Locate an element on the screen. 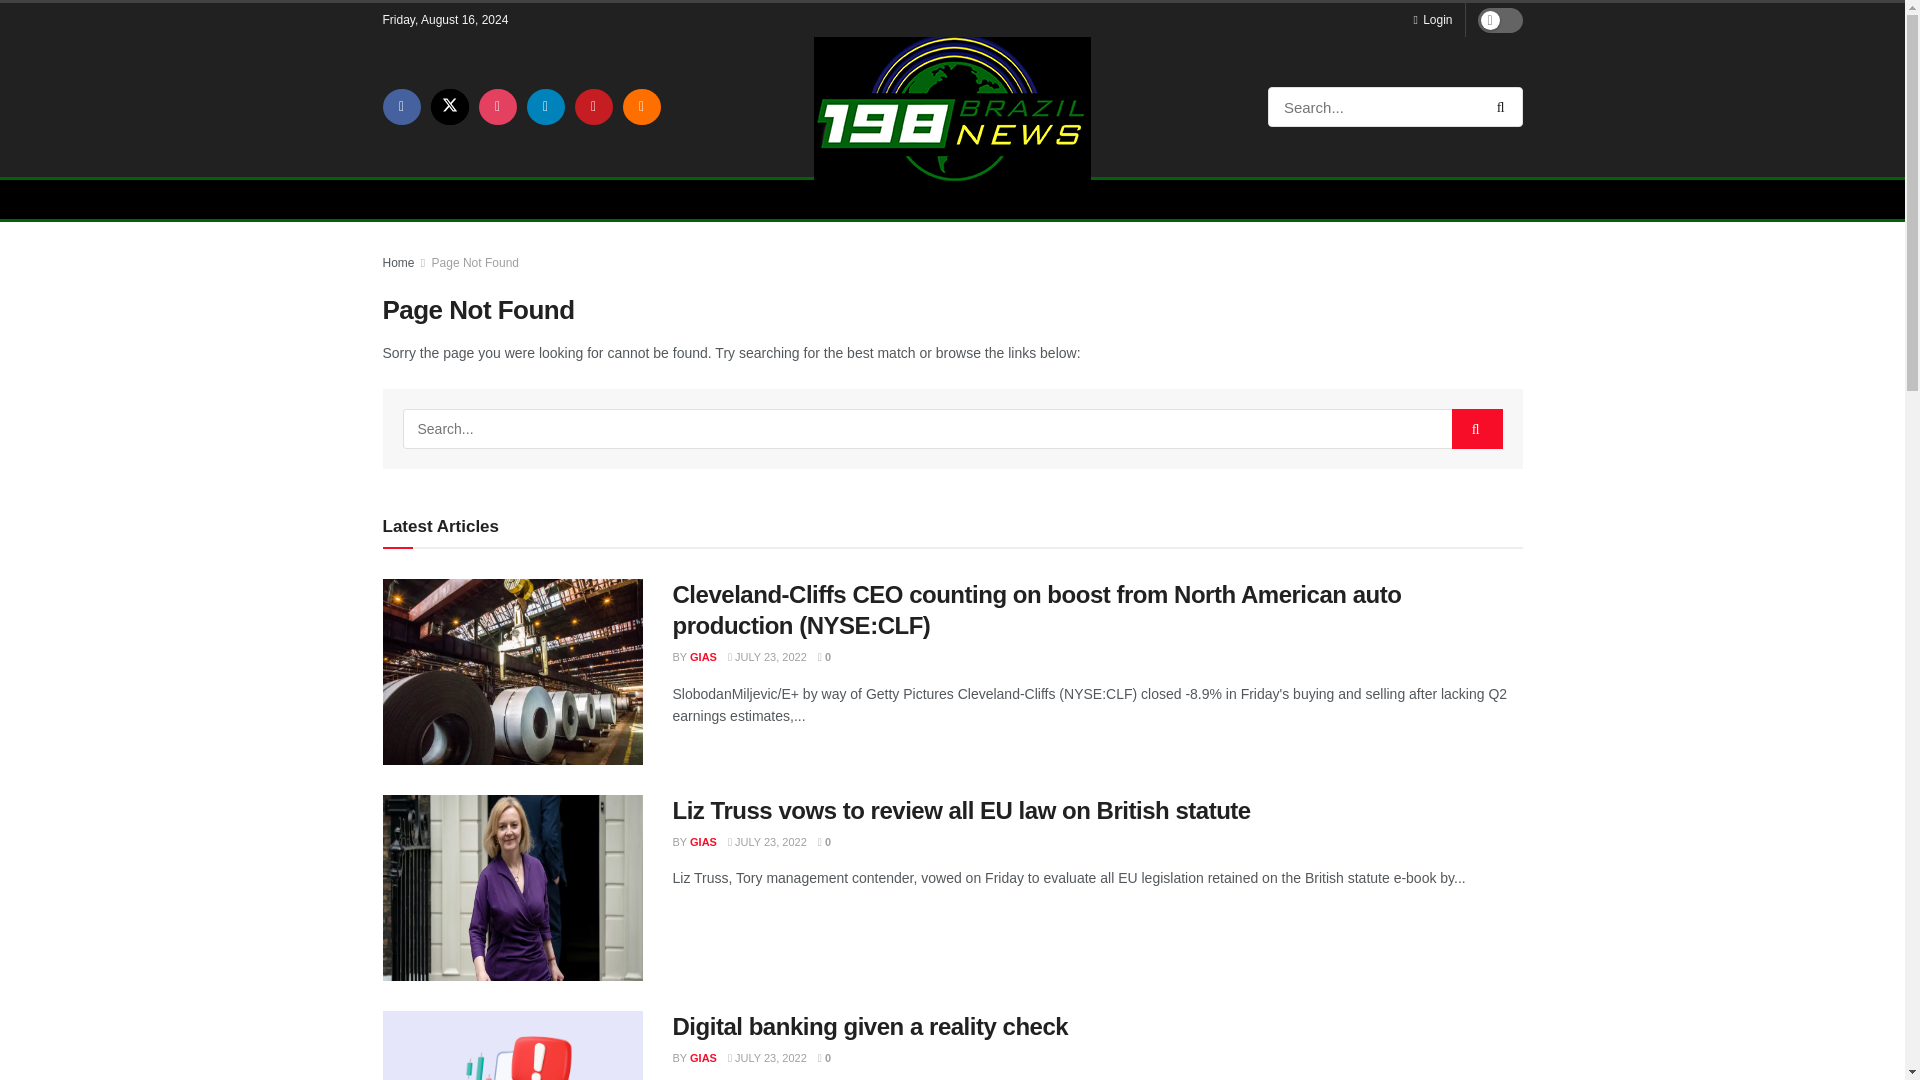 The image size is (1920, 1080). Login is located at coordinates (1432, 20).